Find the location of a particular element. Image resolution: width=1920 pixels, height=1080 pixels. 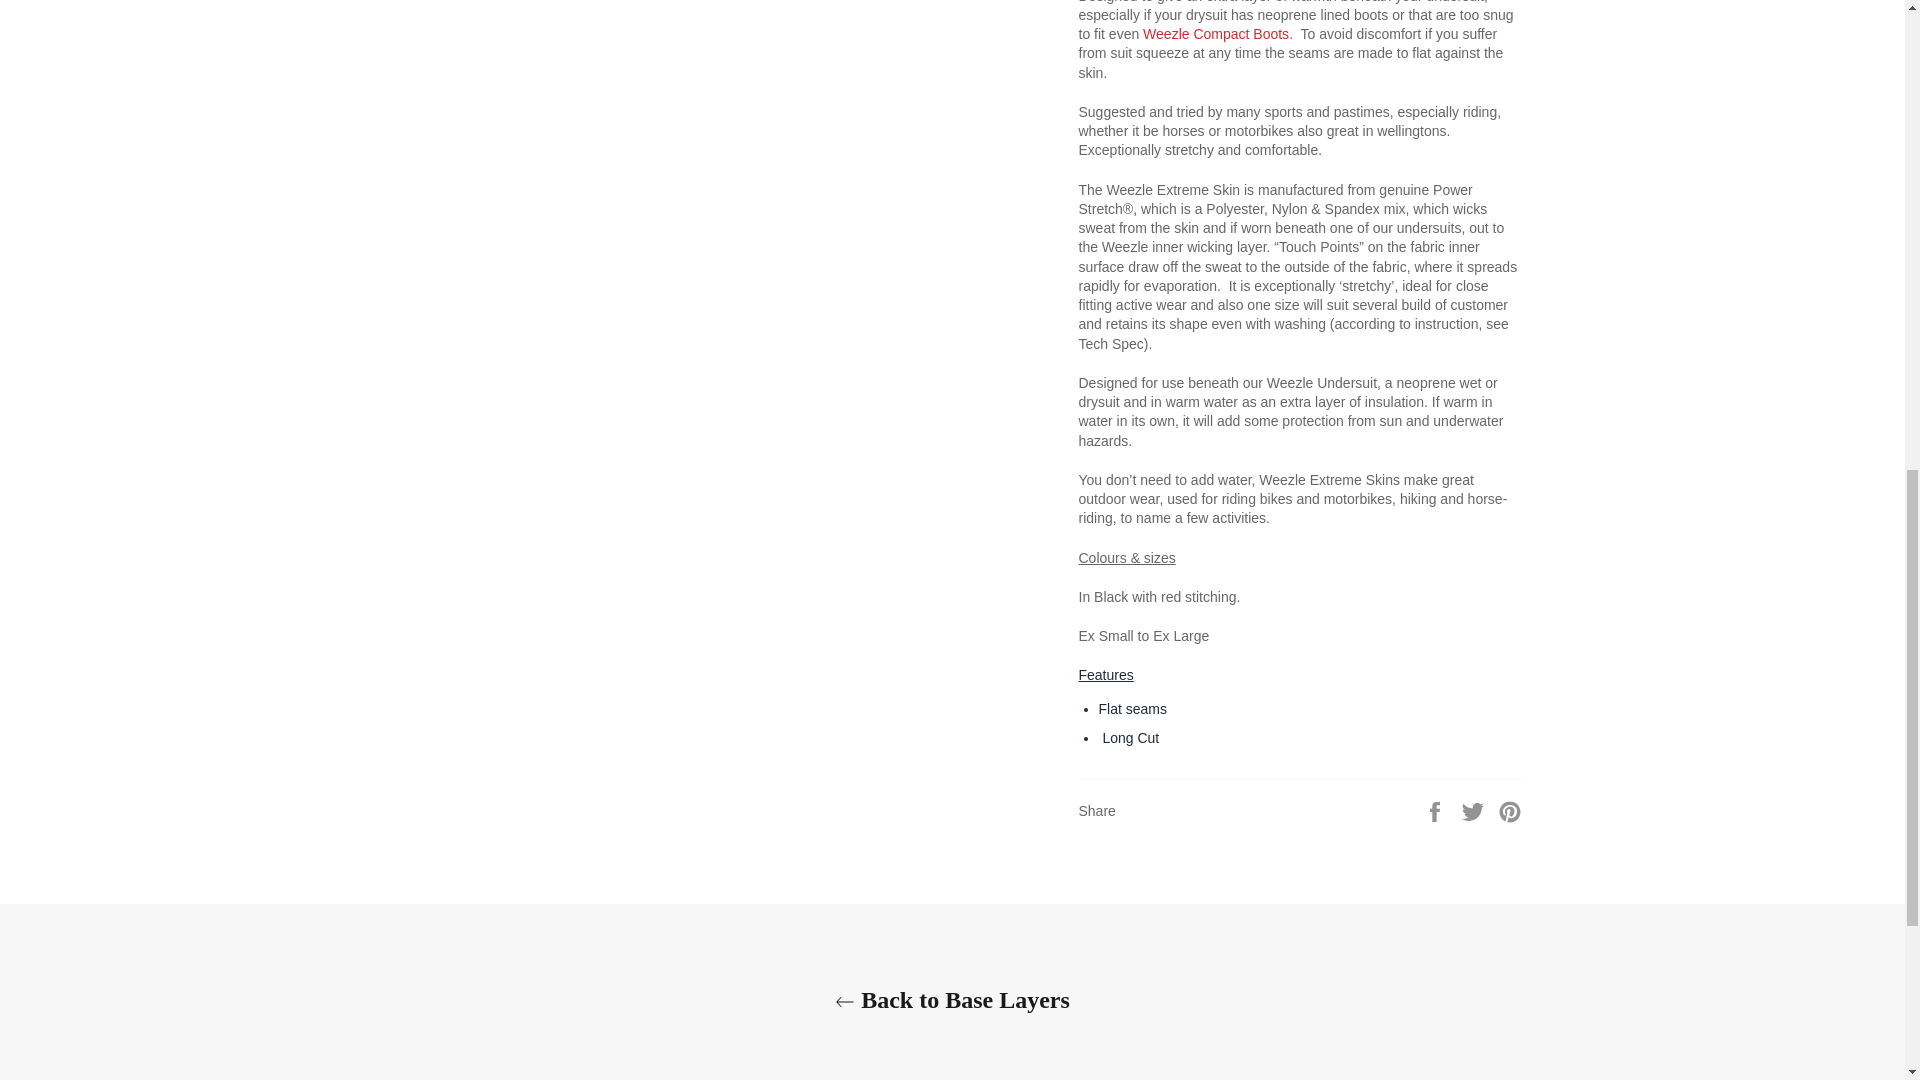

Tweet on Twitter is located at coordinates (1475, 810).